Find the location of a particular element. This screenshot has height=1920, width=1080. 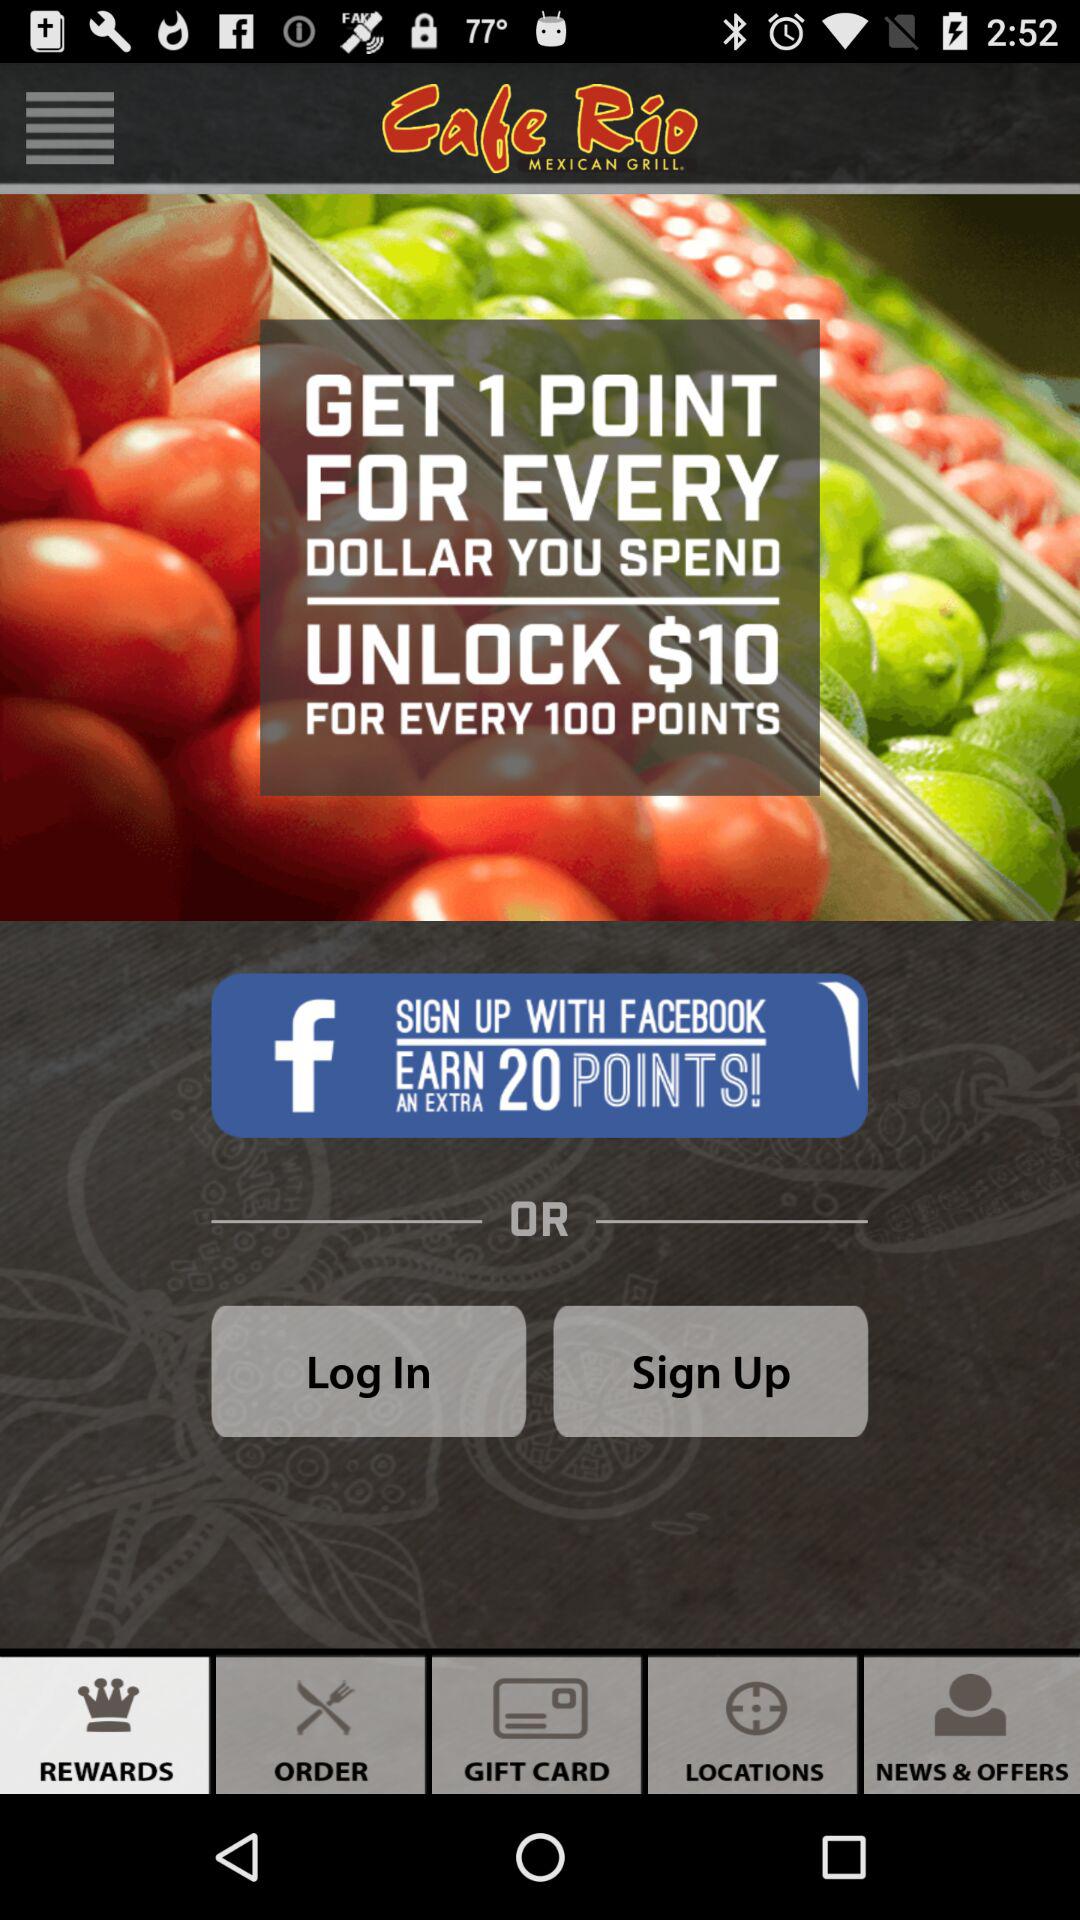

facebook is located at coordinates (539, 1055).